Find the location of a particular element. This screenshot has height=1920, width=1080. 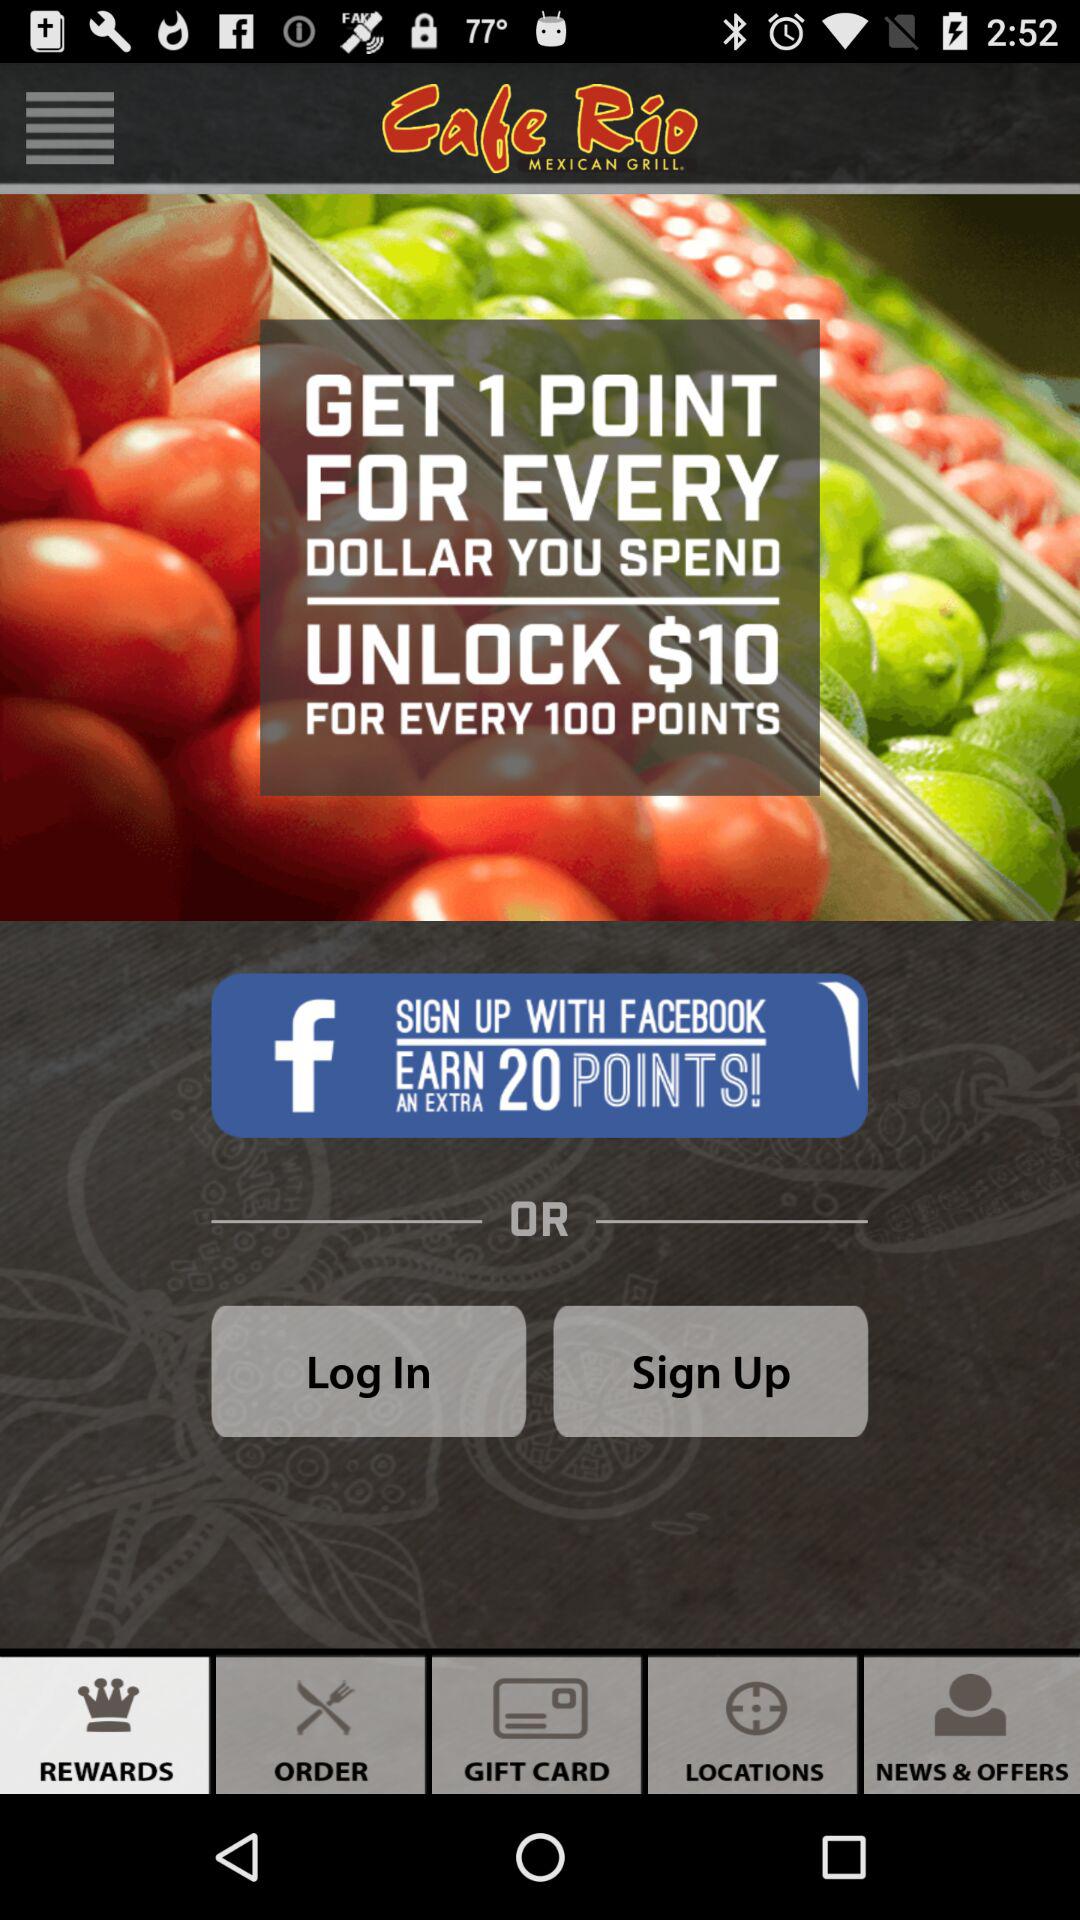

facebook is located at coordinates (539, 1055).